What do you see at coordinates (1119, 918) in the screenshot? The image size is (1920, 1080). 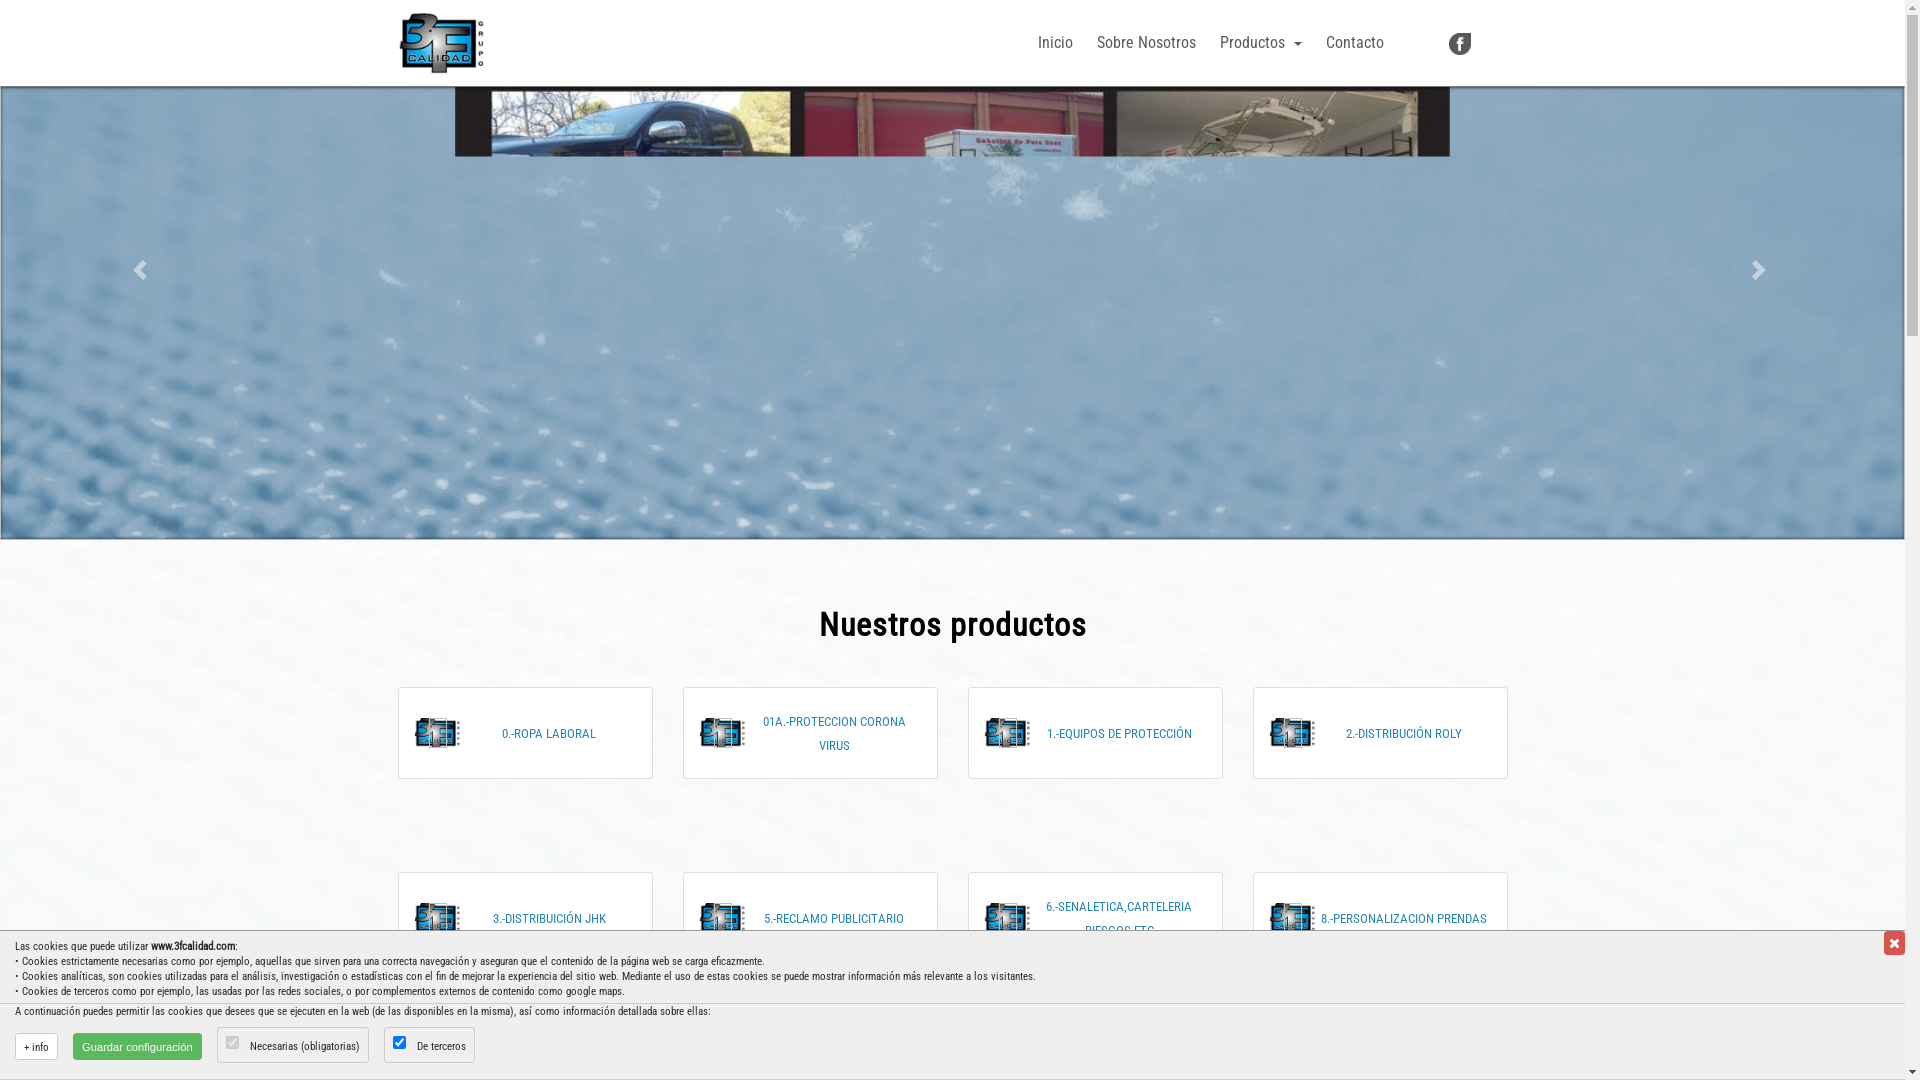 I see `6.-SENALETICA,CARTELERIA RIESGOS,ETC` at bounding box center [1119, 918].